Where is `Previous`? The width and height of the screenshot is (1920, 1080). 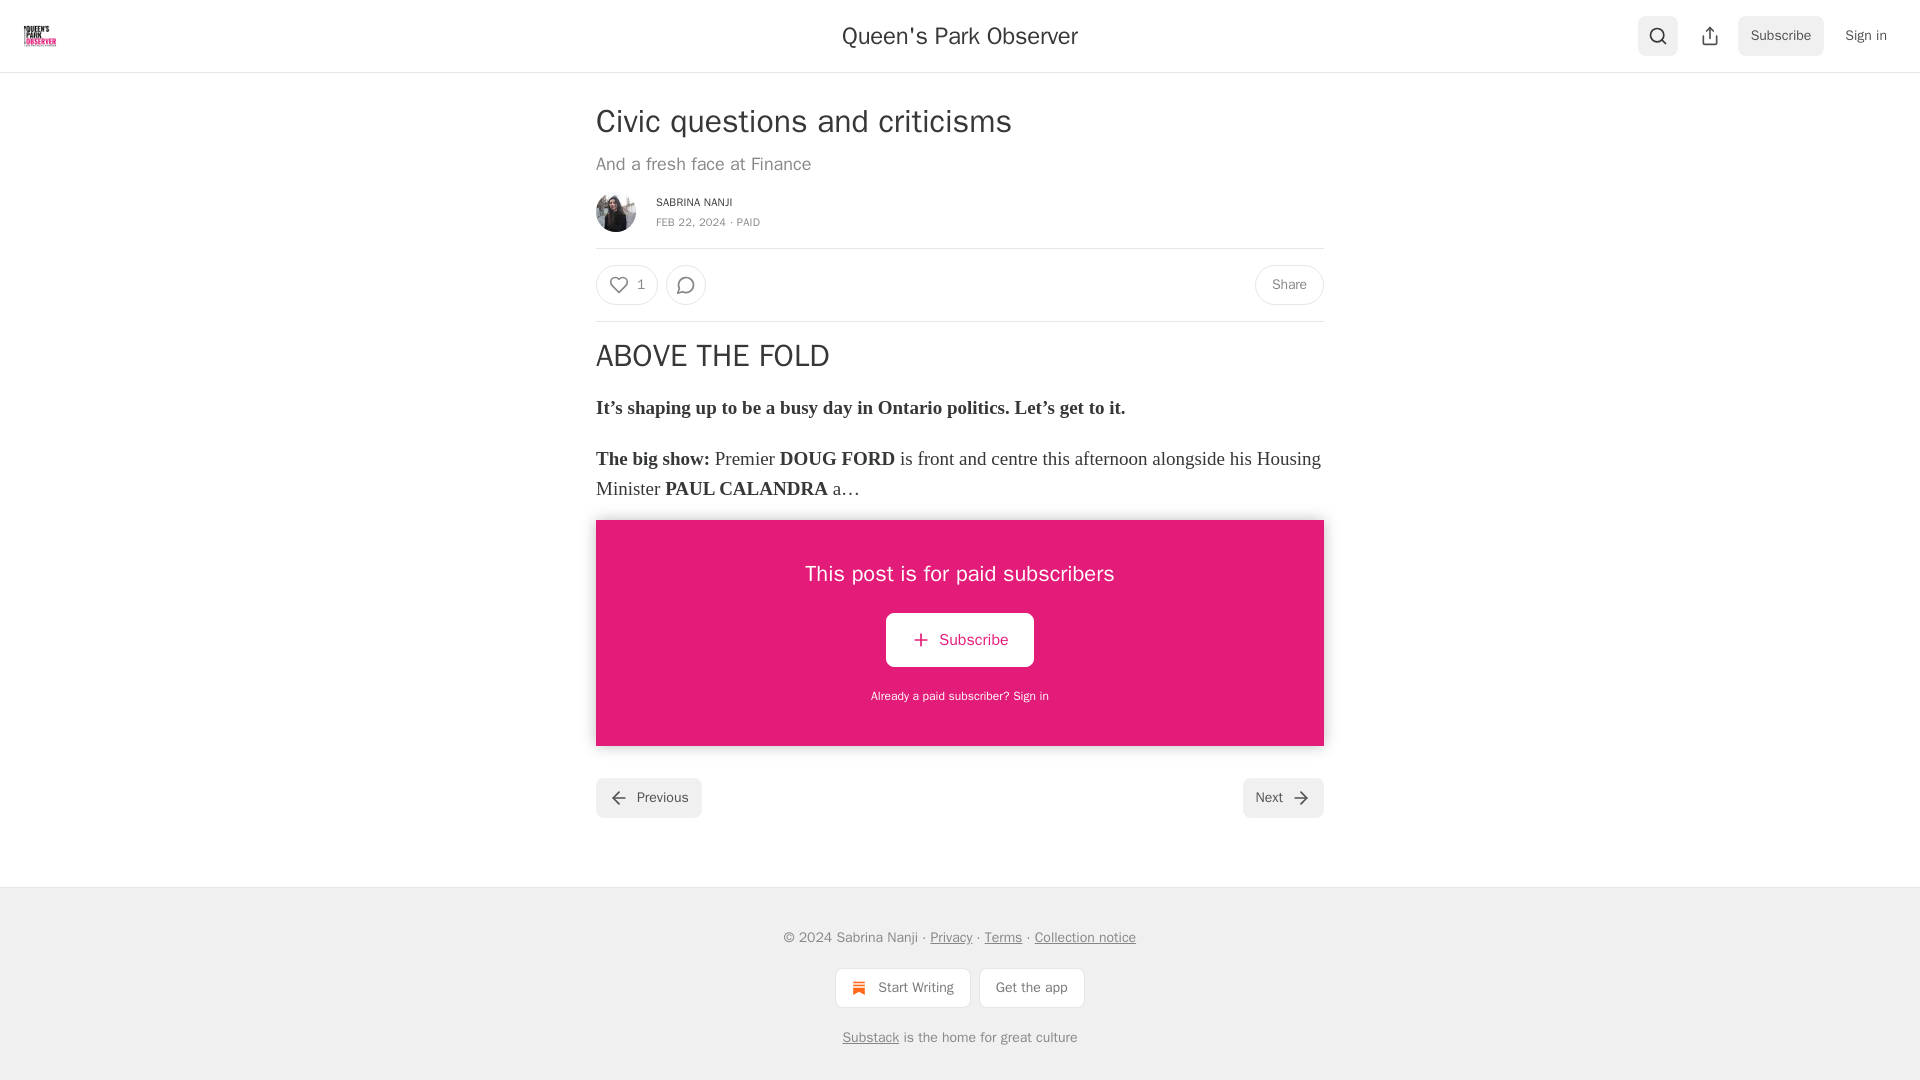 Previous is located at coordinates (648, 797).